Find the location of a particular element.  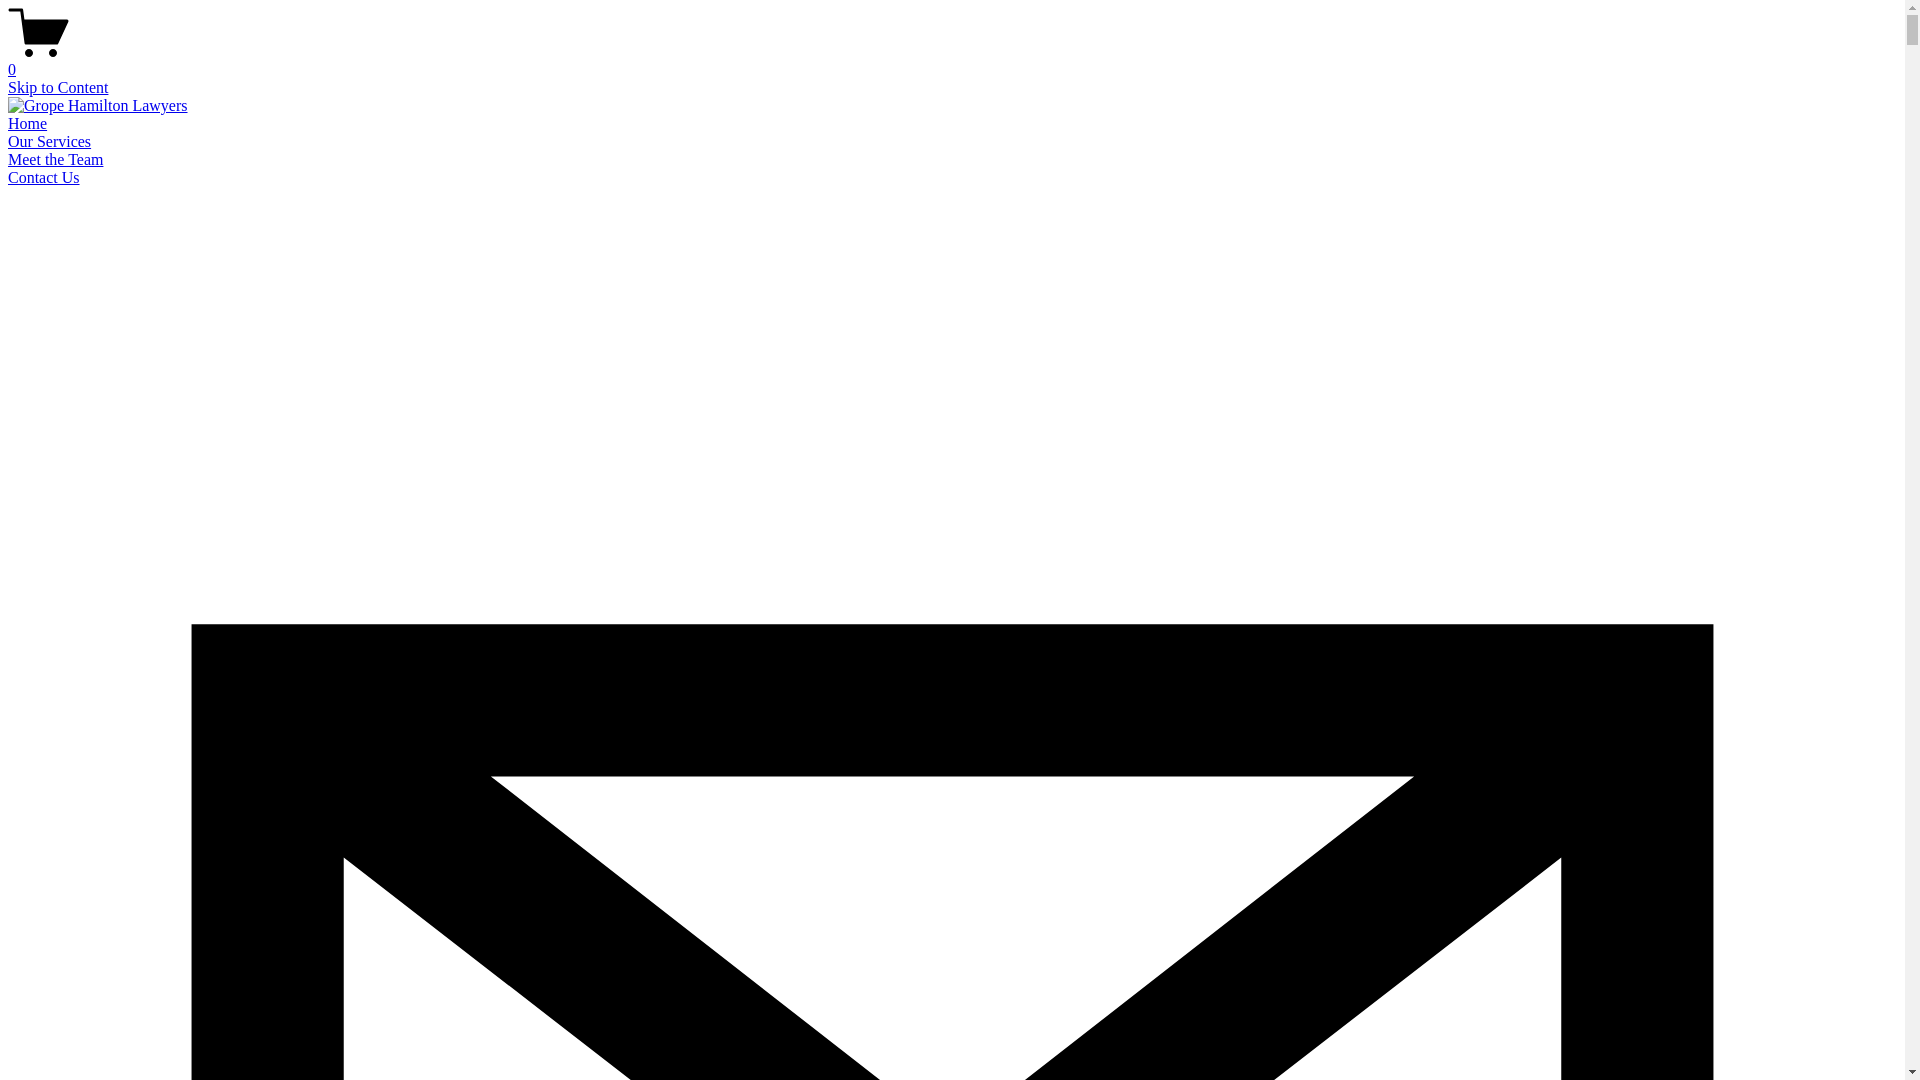

Meet the Team is located at coordinates (56, 160).